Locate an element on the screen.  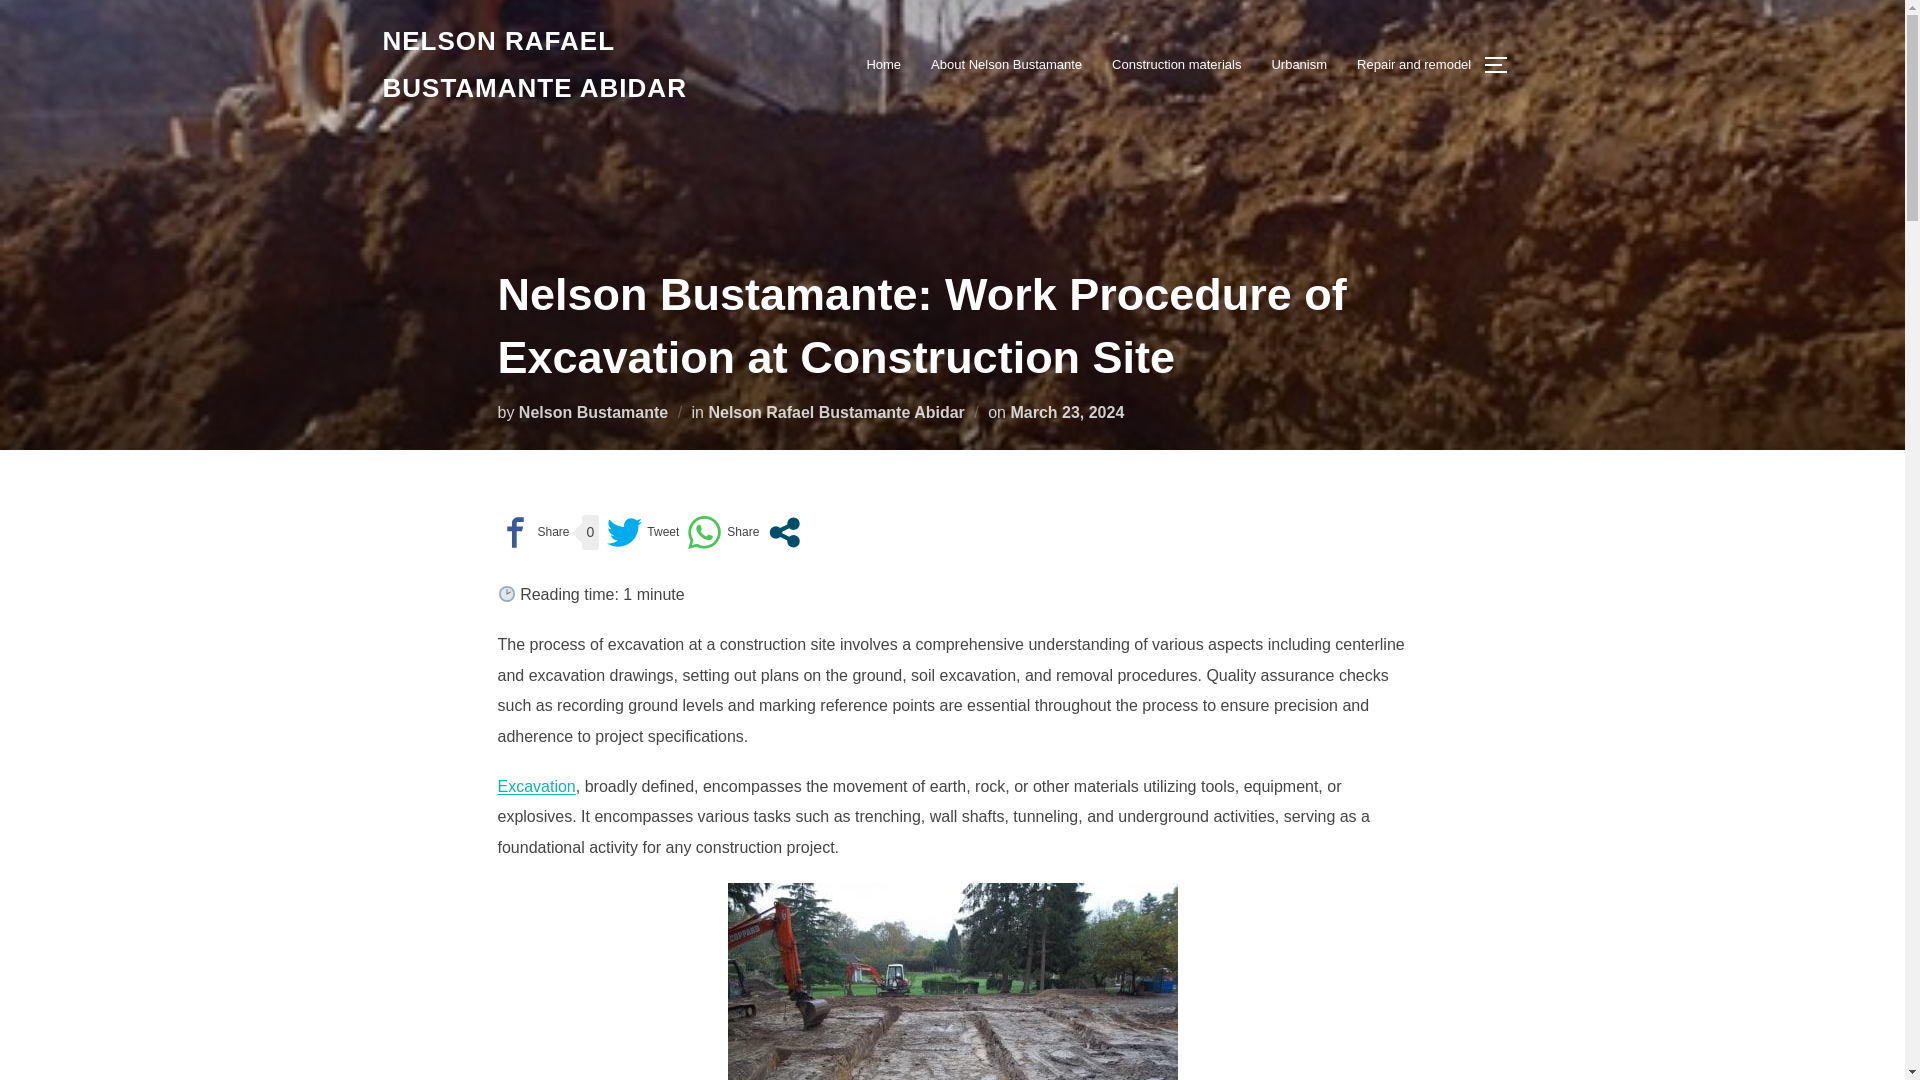
Share on WhatsApp is located at coordinates (722, 532).